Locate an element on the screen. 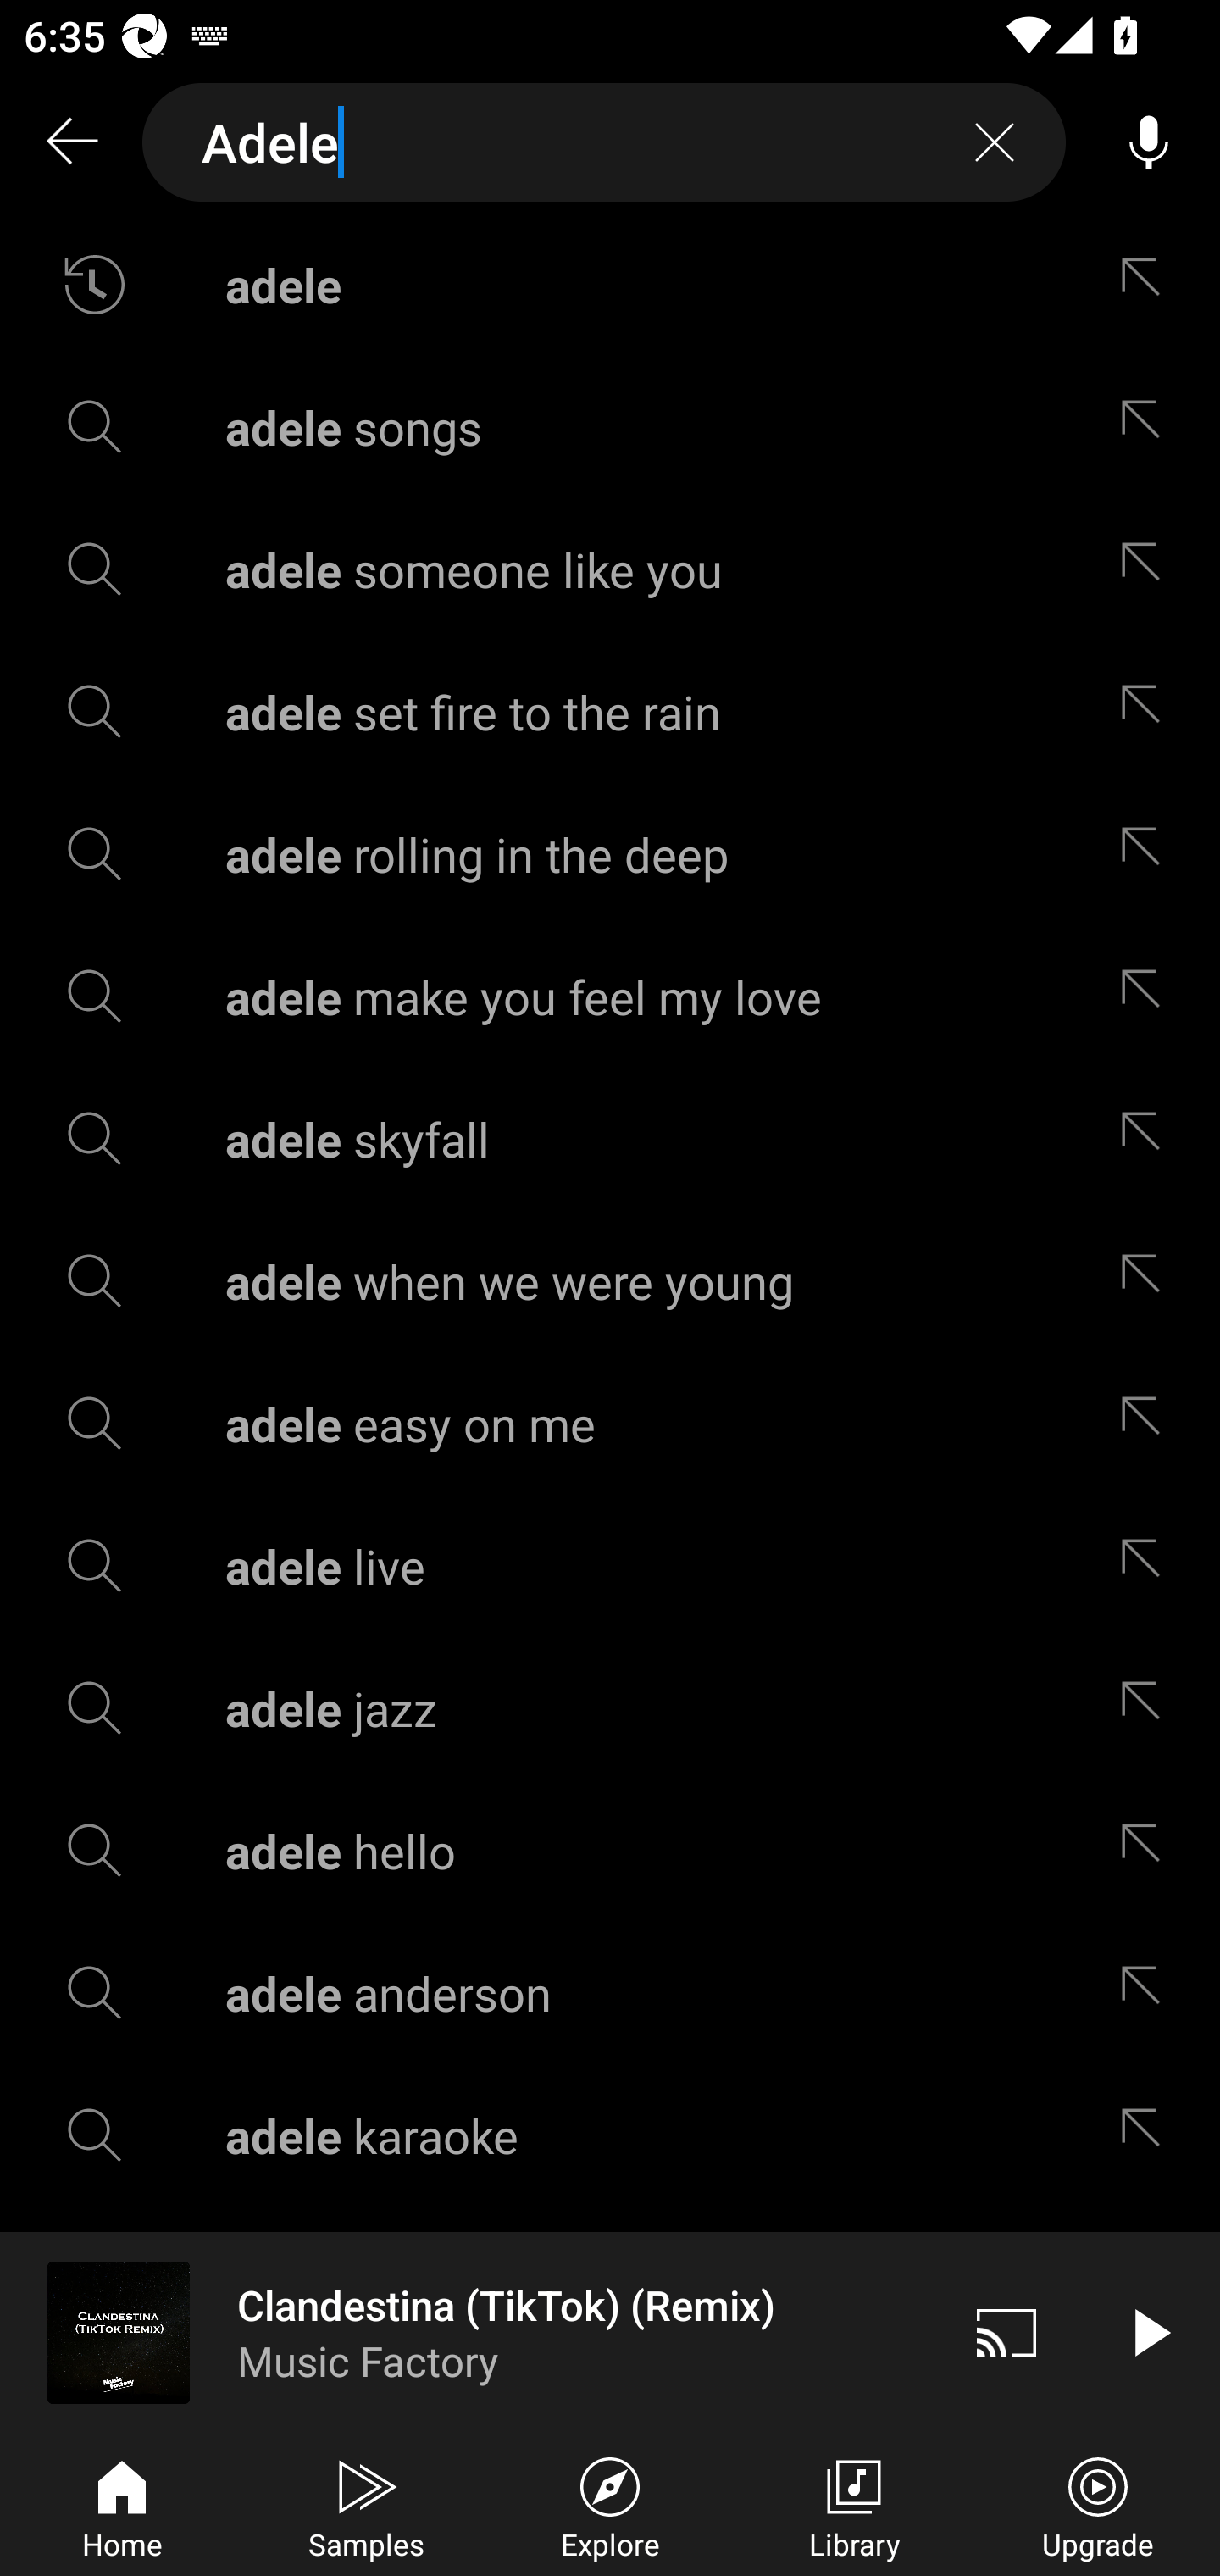 Image resolution: width=1220 pixels, height=2576 pixels. Search back is located at coordinates (71, 142).